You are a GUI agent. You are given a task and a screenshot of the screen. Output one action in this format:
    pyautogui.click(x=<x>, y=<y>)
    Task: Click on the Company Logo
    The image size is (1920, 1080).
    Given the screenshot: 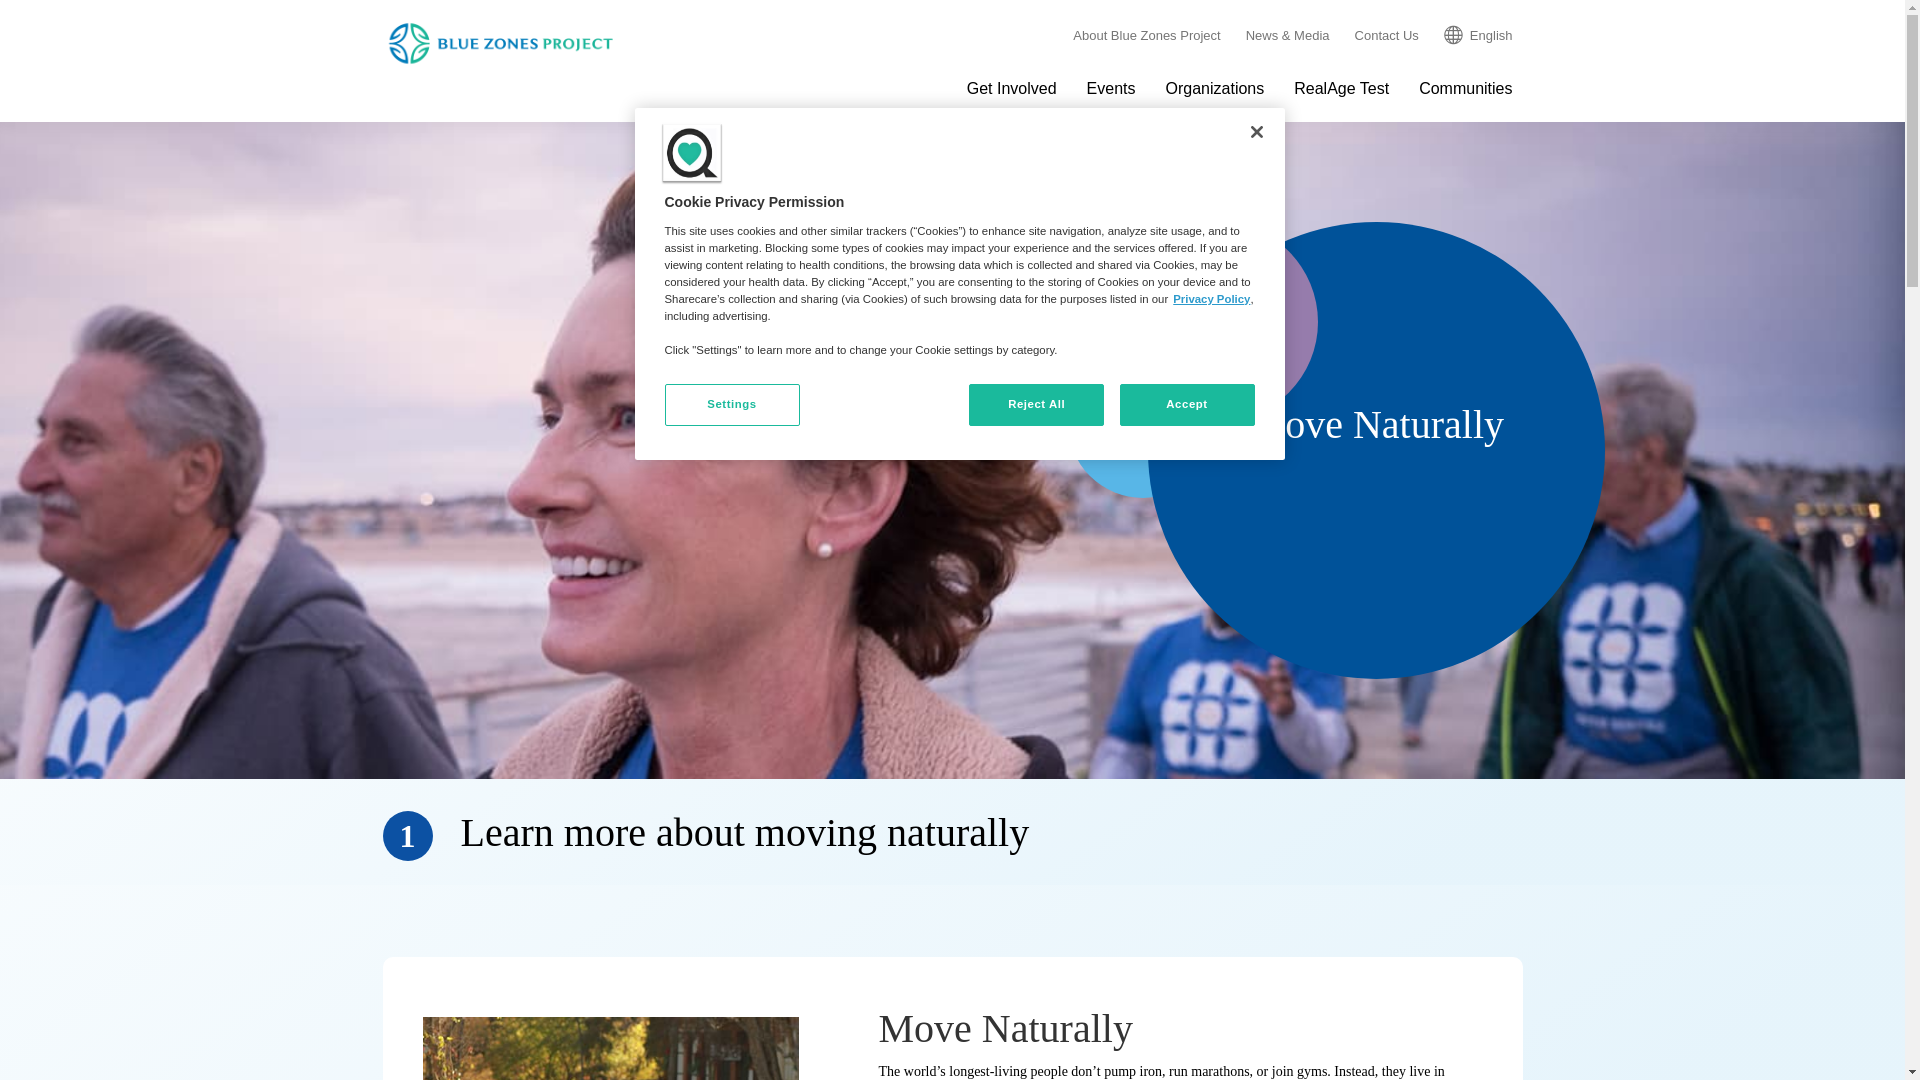 What is the action you would take?
    pyautogui.click(x=692, y=154)
    